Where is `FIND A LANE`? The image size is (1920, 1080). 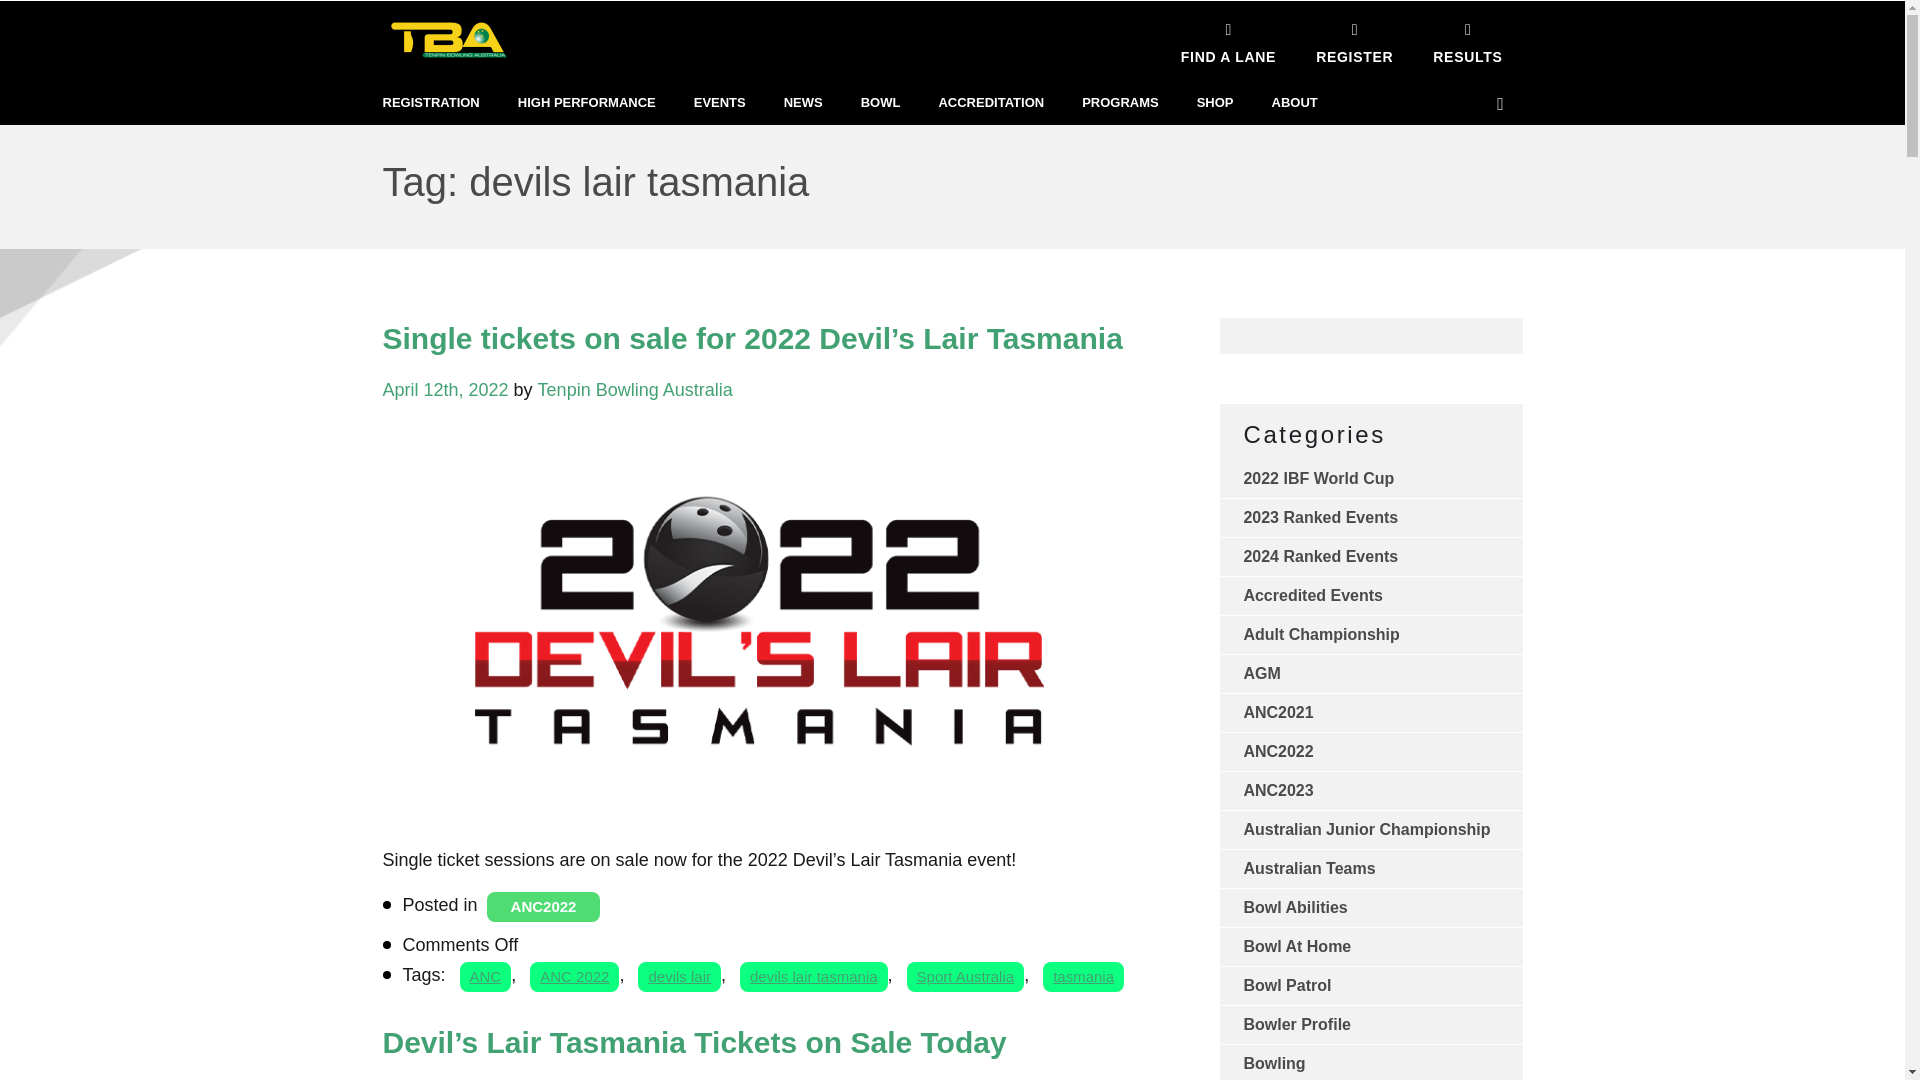
FIND A LANE is located at coordinates (1228, 40).